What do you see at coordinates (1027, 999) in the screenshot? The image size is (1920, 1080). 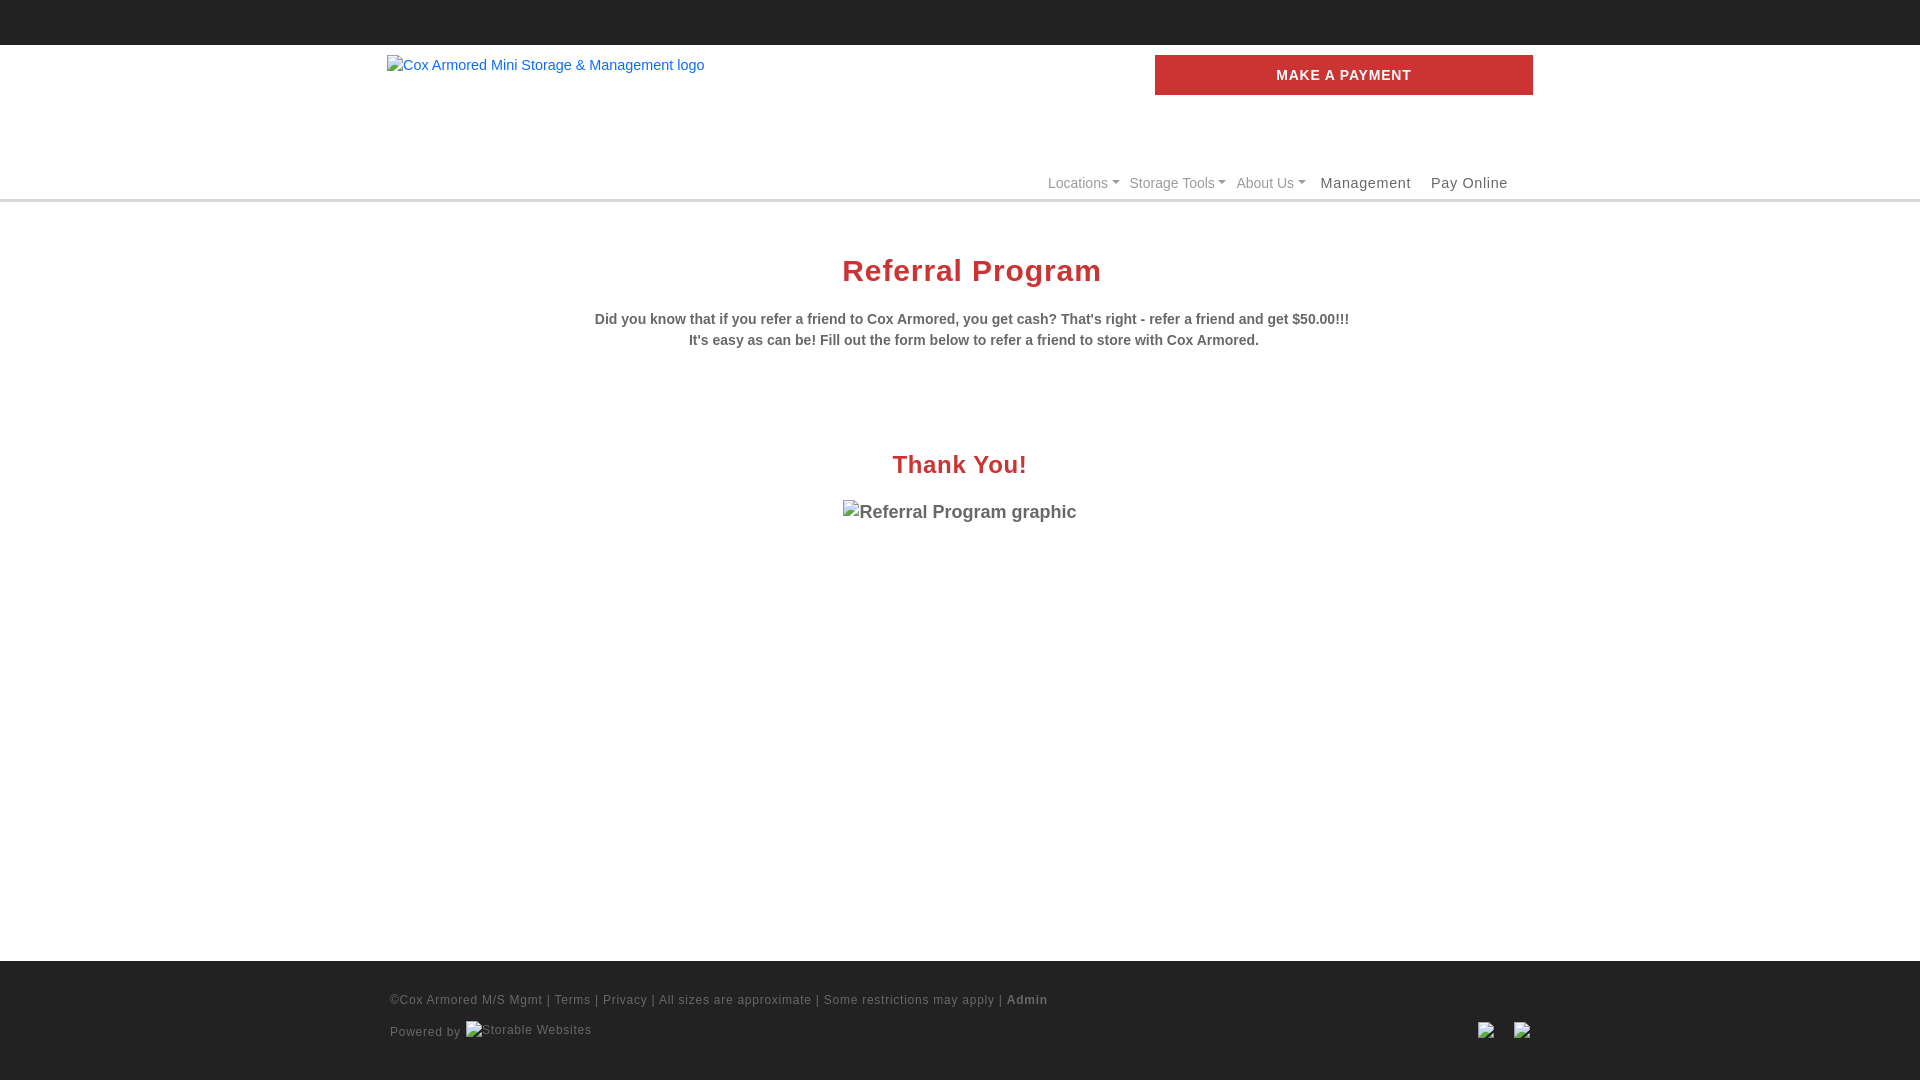 I see `Admin` at bounding box center [1027, 999].